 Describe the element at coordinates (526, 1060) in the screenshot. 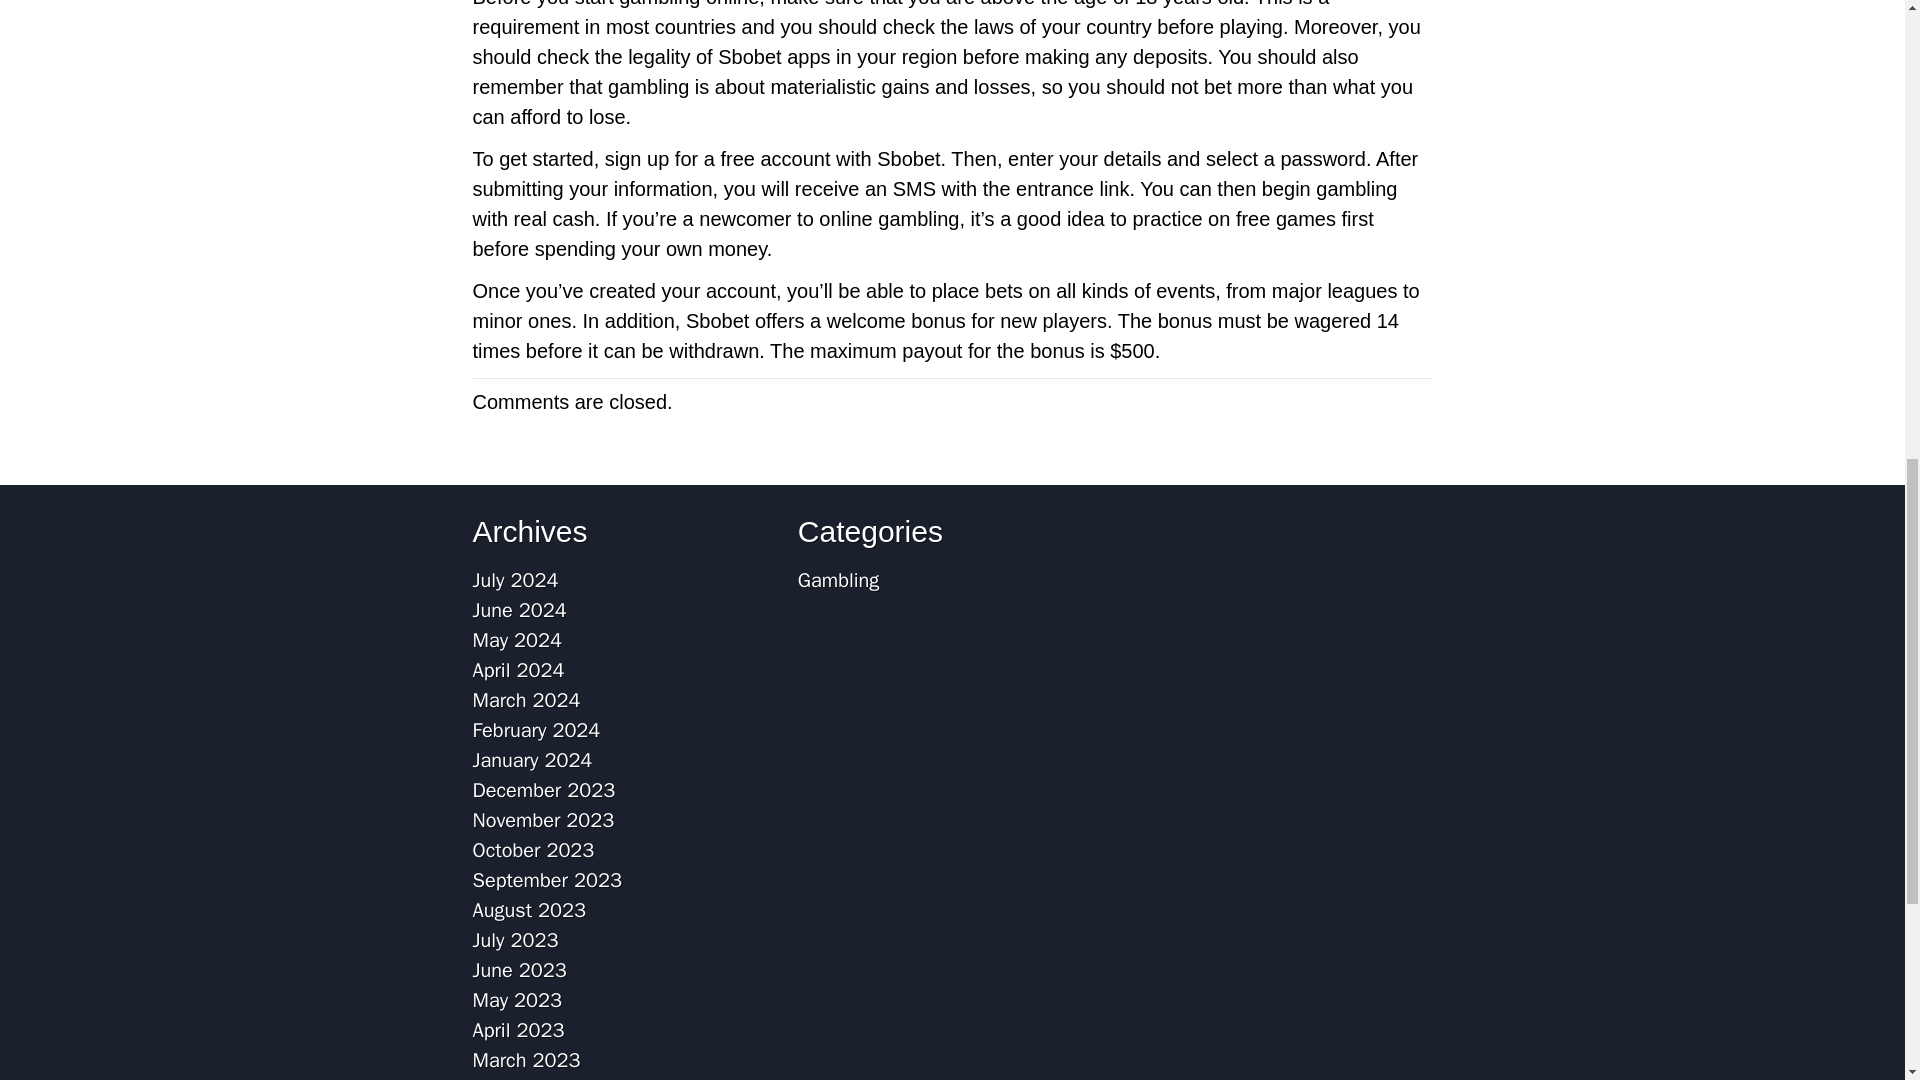

I see `March 2023` at that location.